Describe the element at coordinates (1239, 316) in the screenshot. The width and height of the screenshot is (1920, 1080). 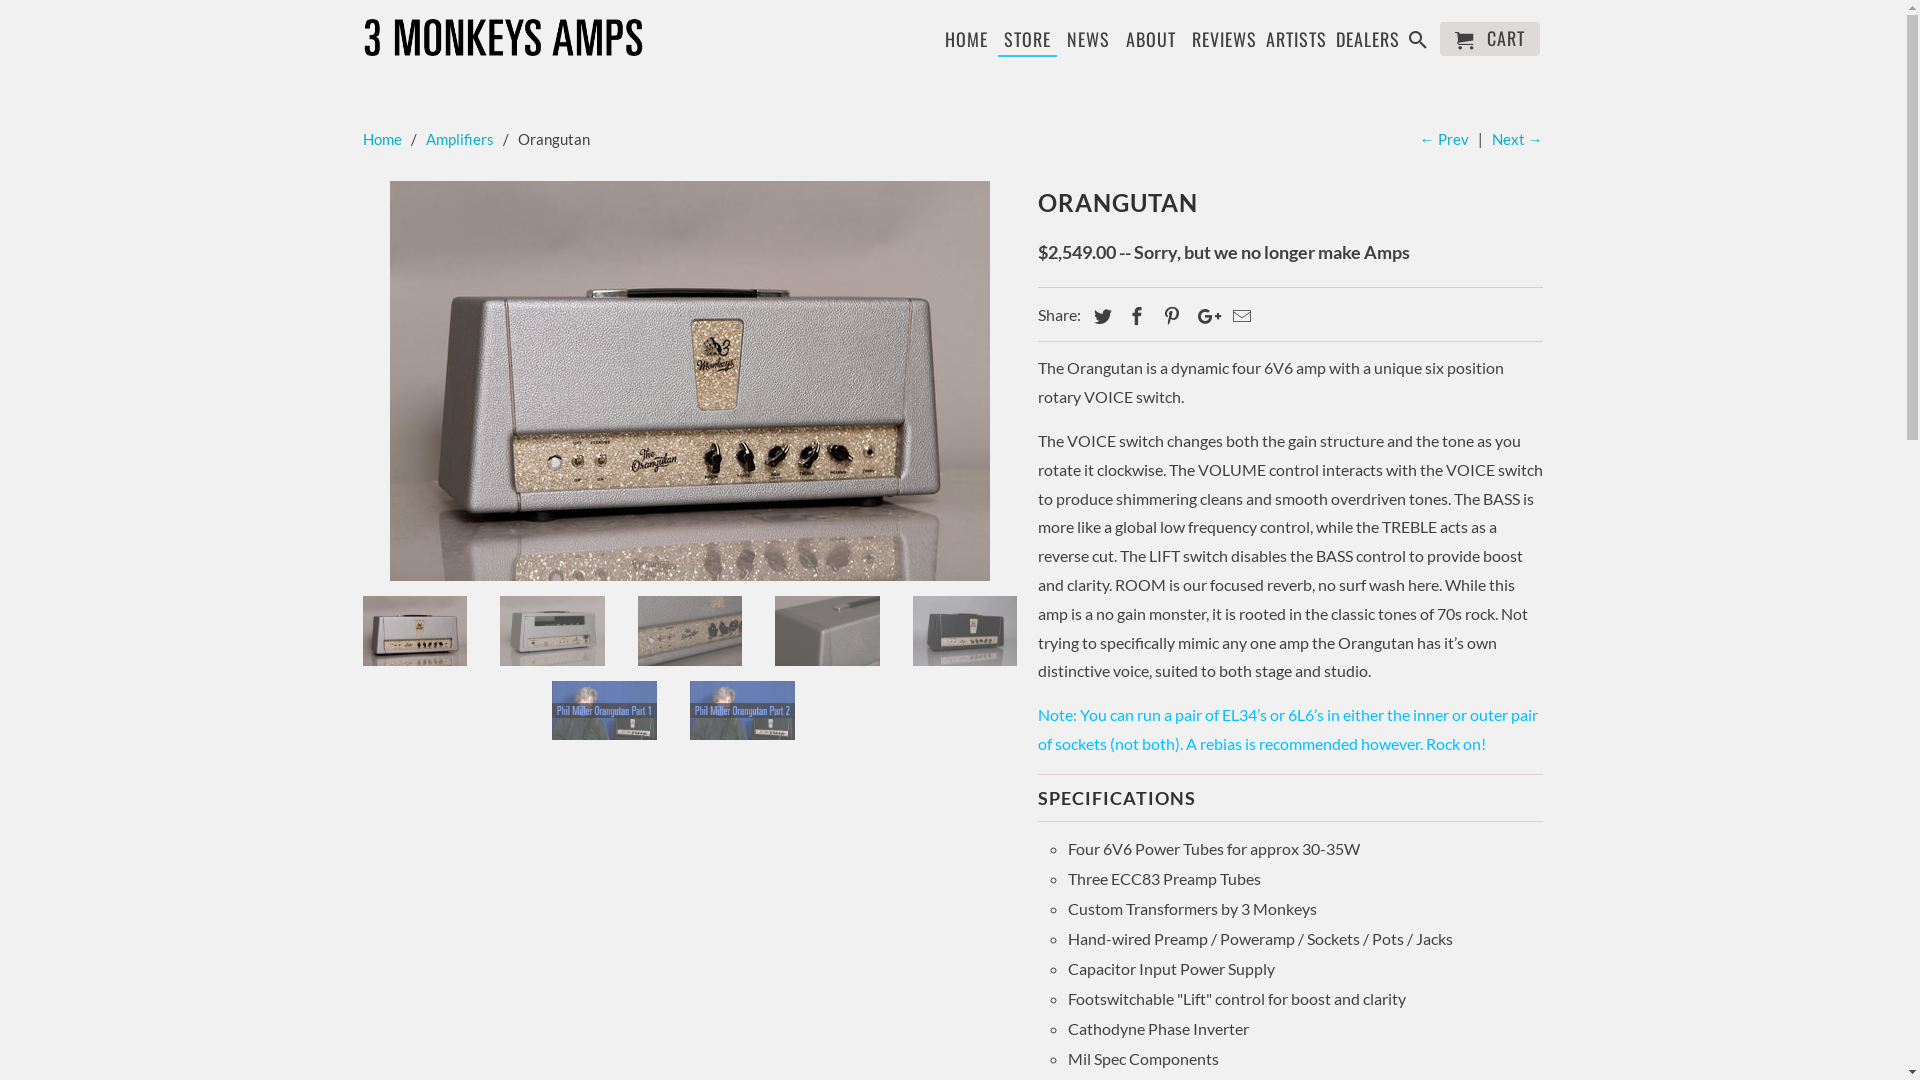
I see `Email this to a friend` at that location.